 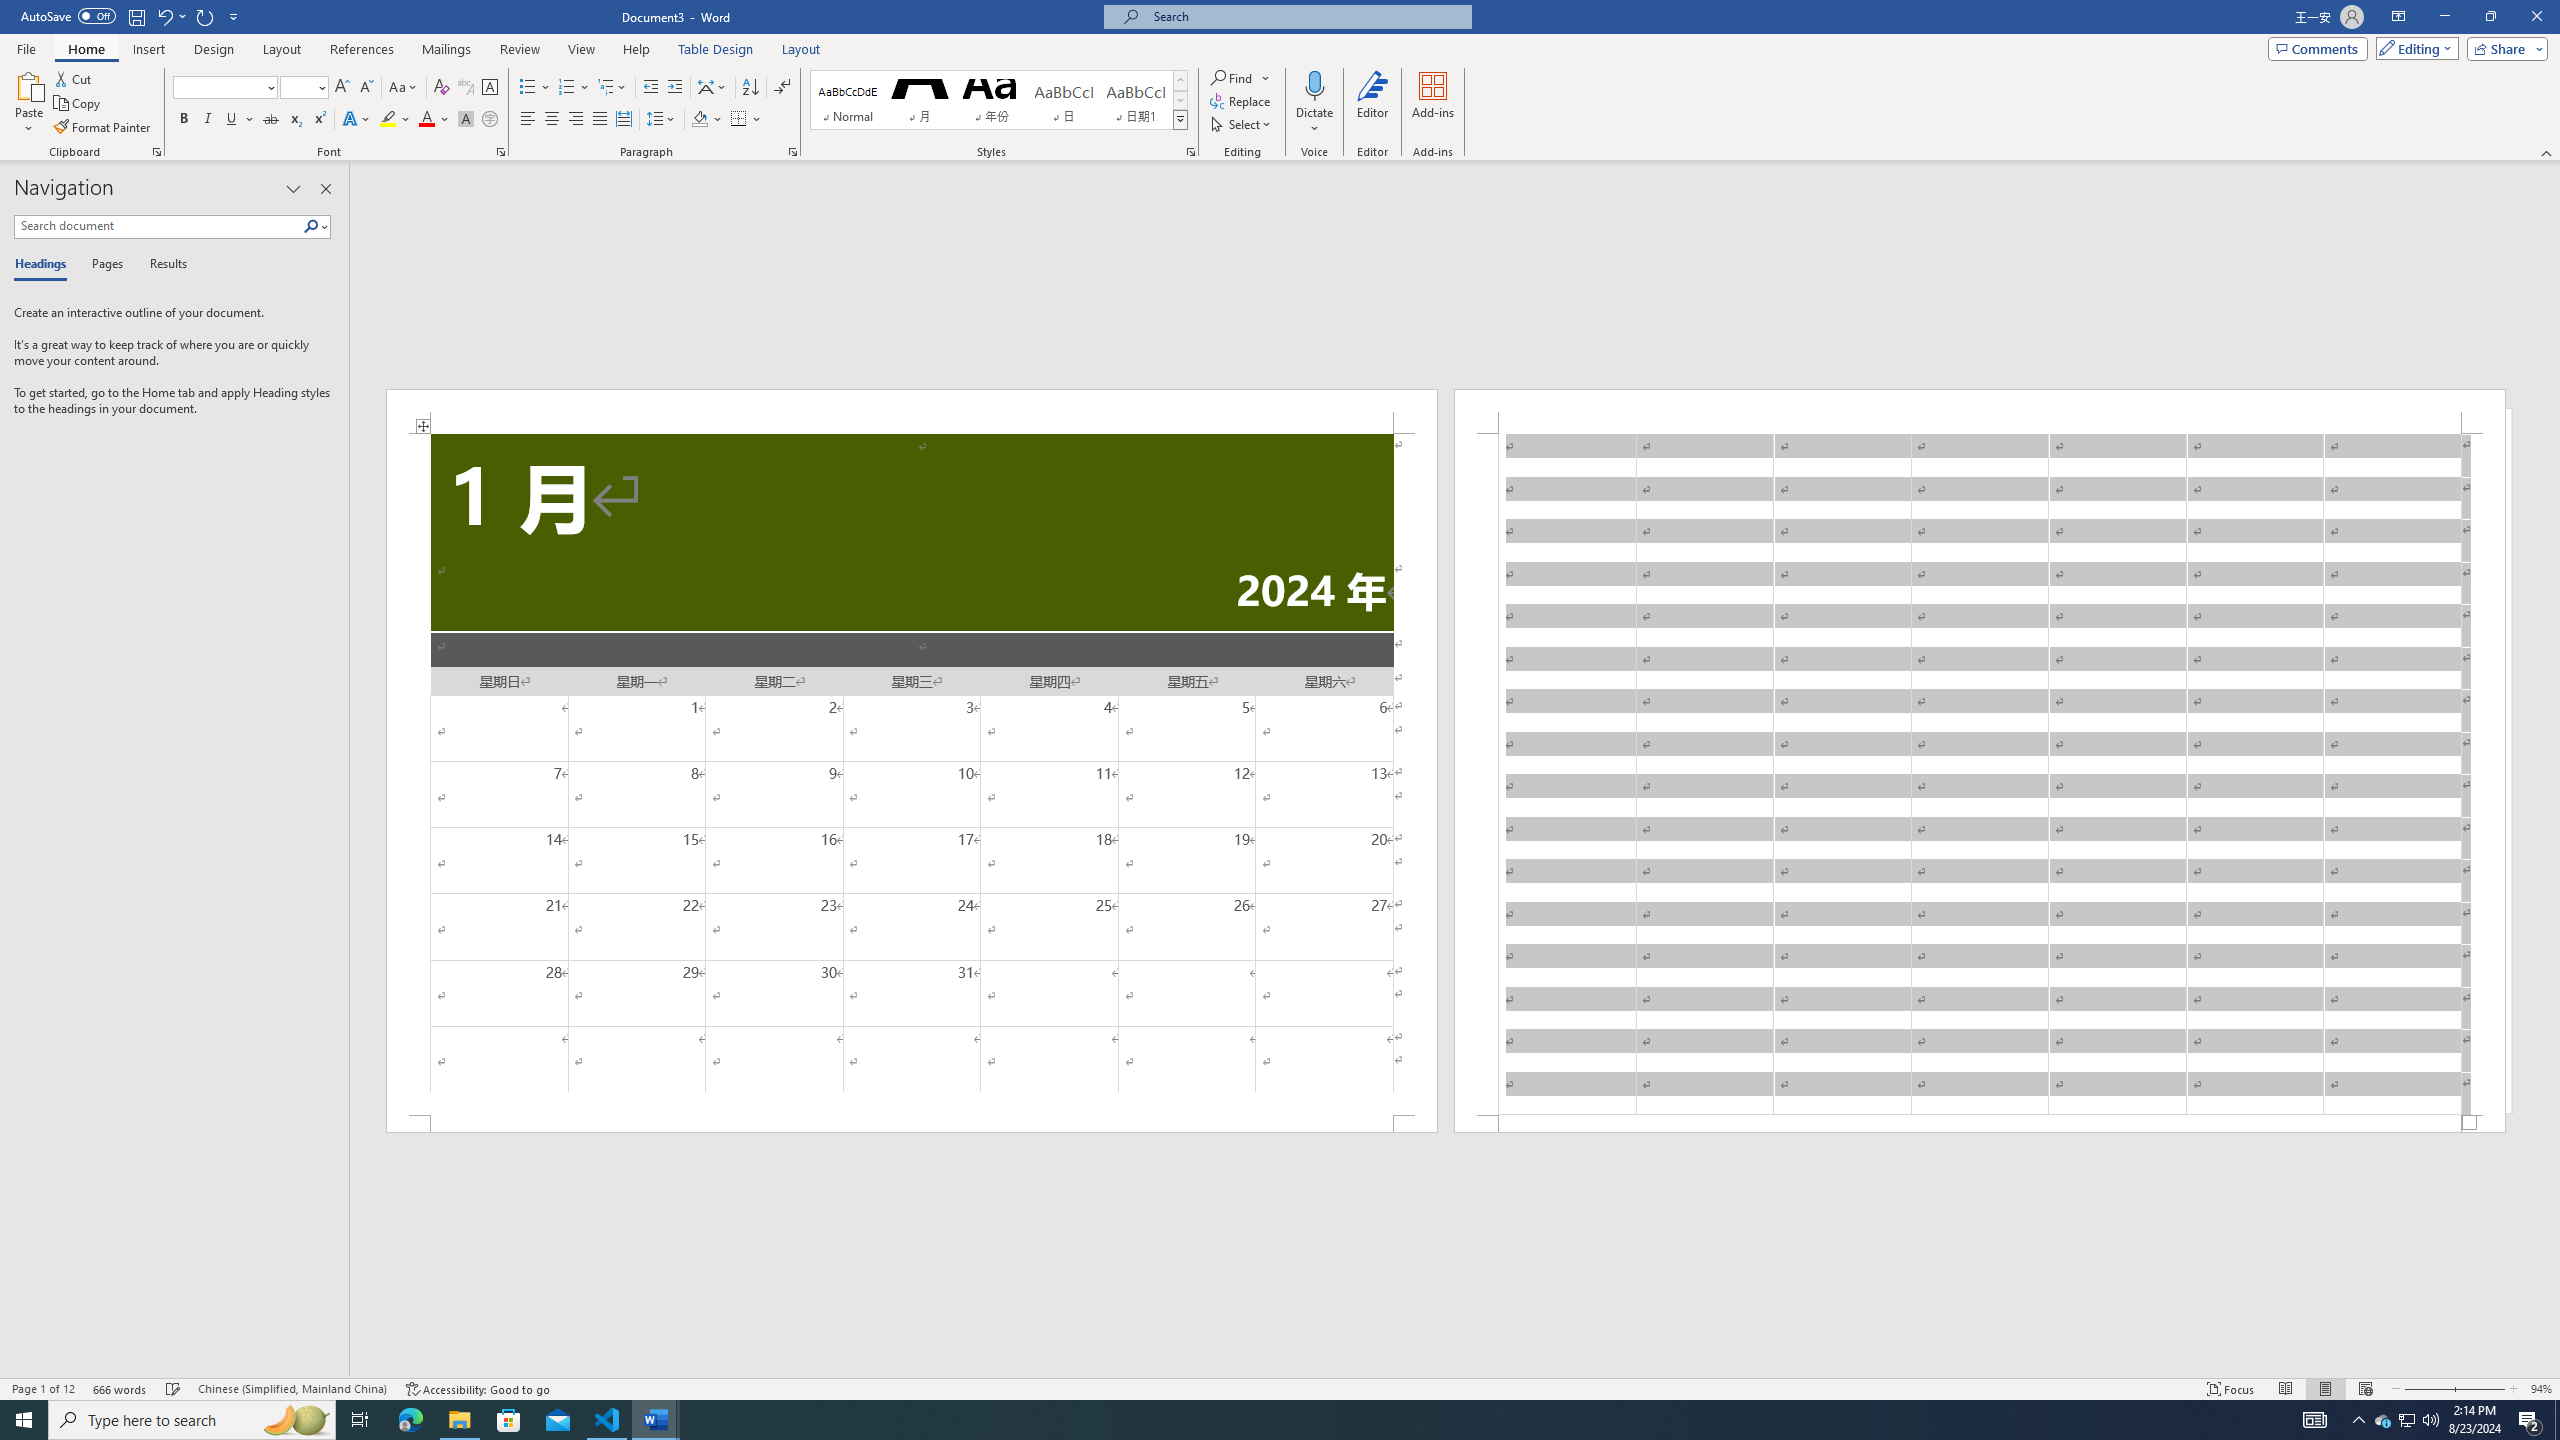 I want to click on AutoSave, so click(x=68, y=16).